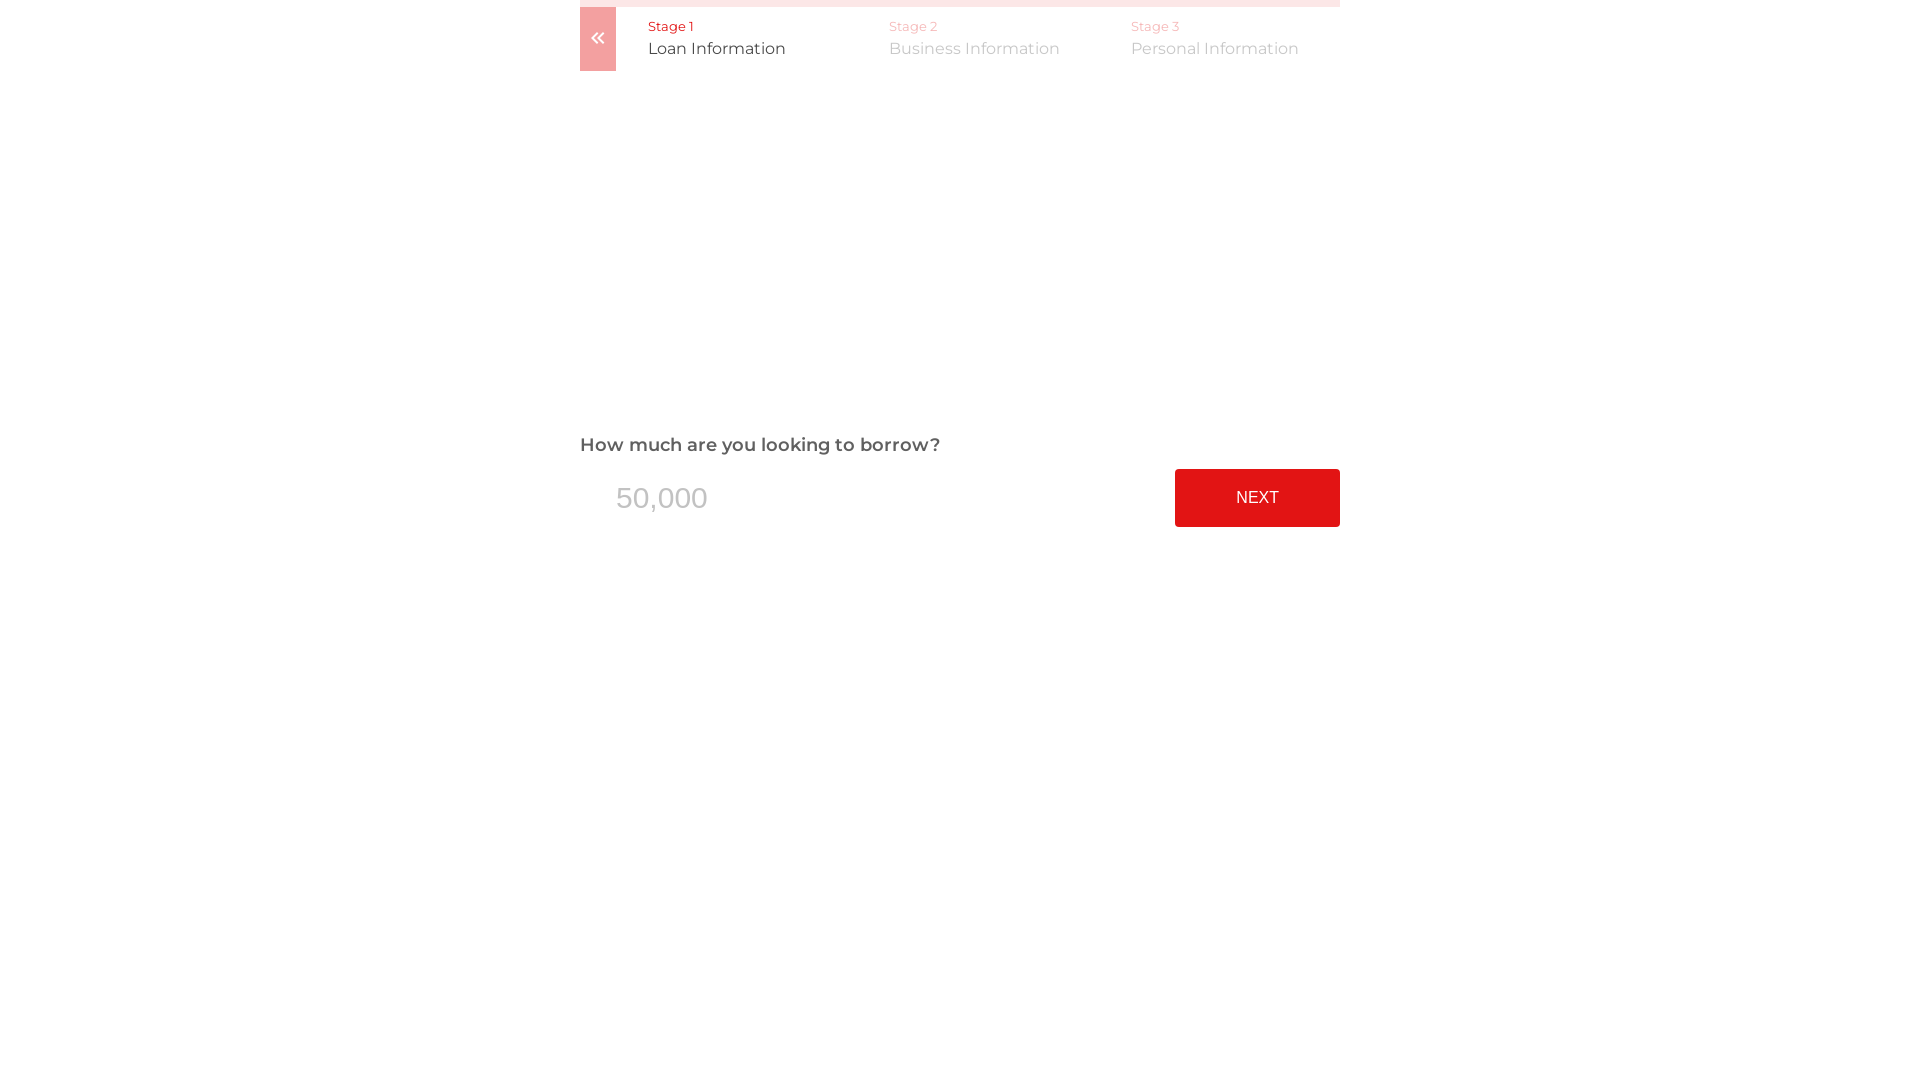  I want to click on NEXT, so click(1258, 498).